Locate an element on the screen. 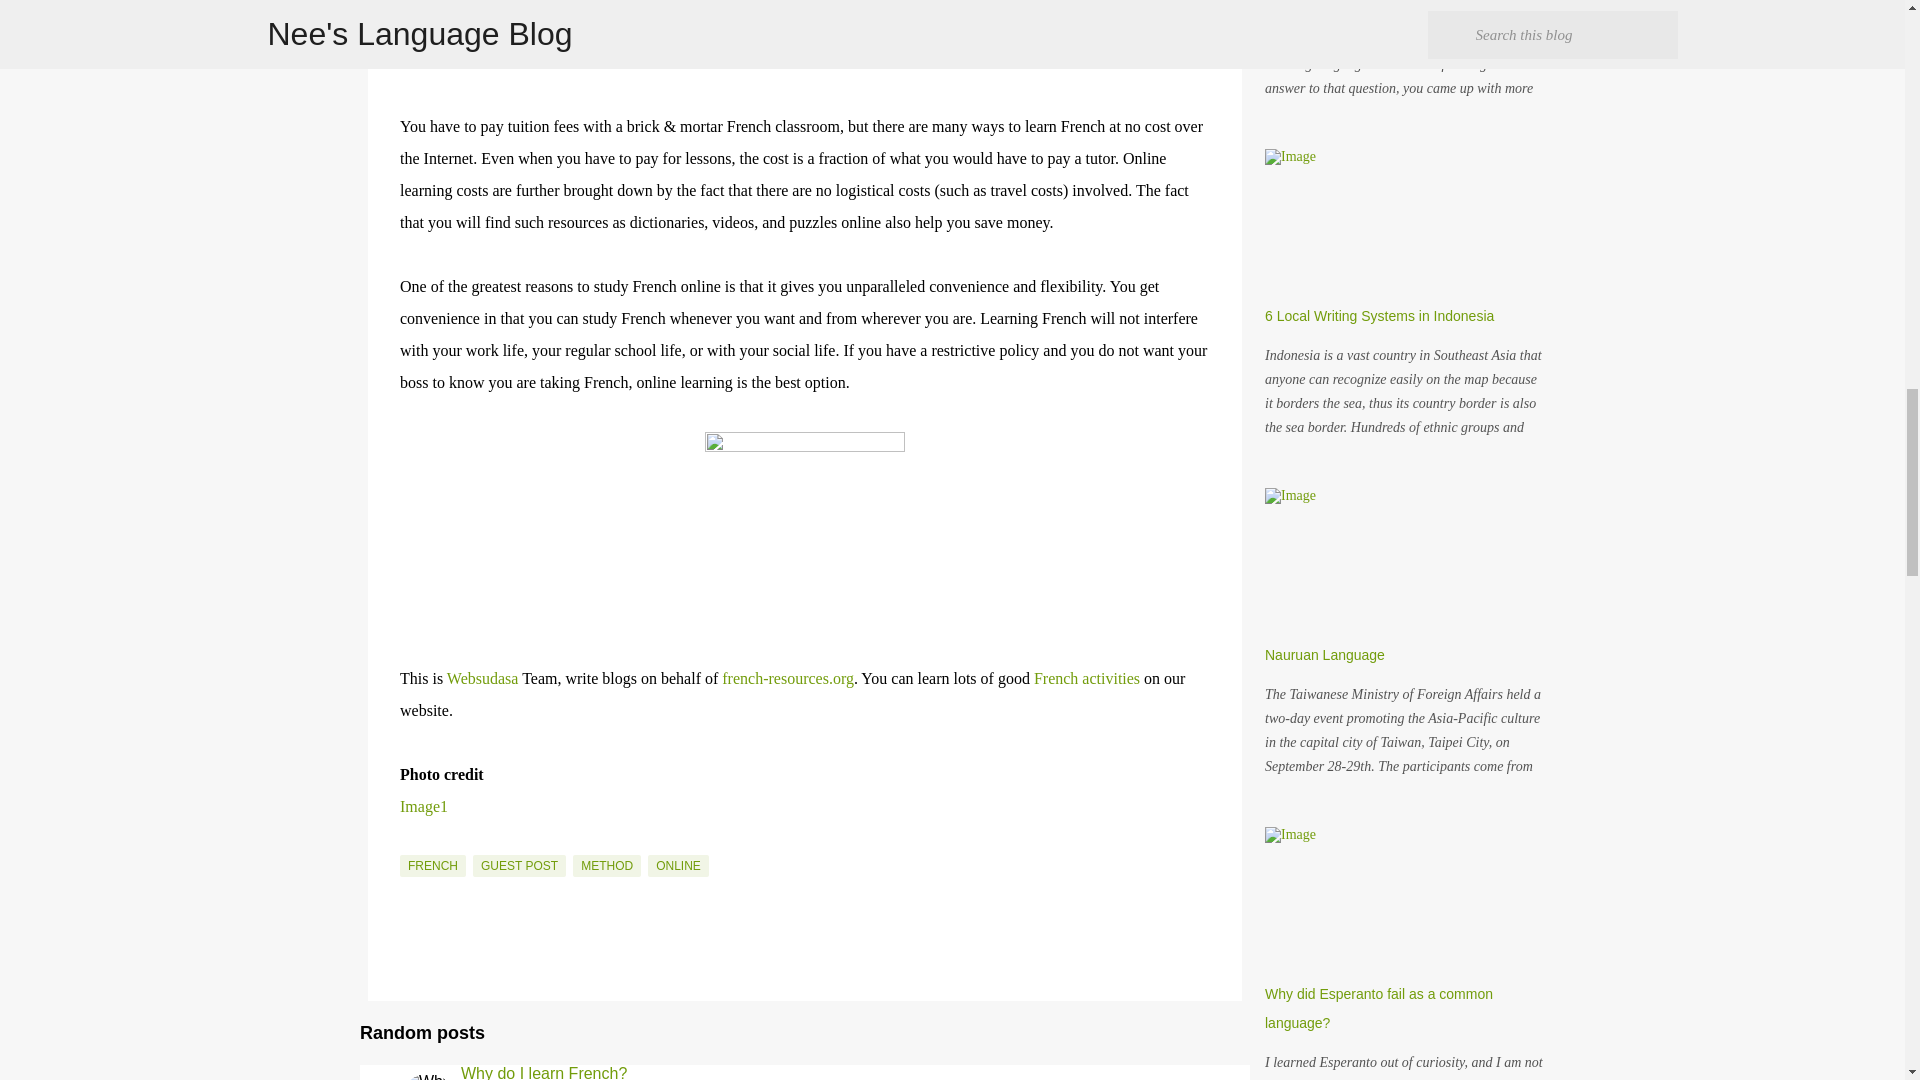  French activities is located at coordinates (1087, 678).